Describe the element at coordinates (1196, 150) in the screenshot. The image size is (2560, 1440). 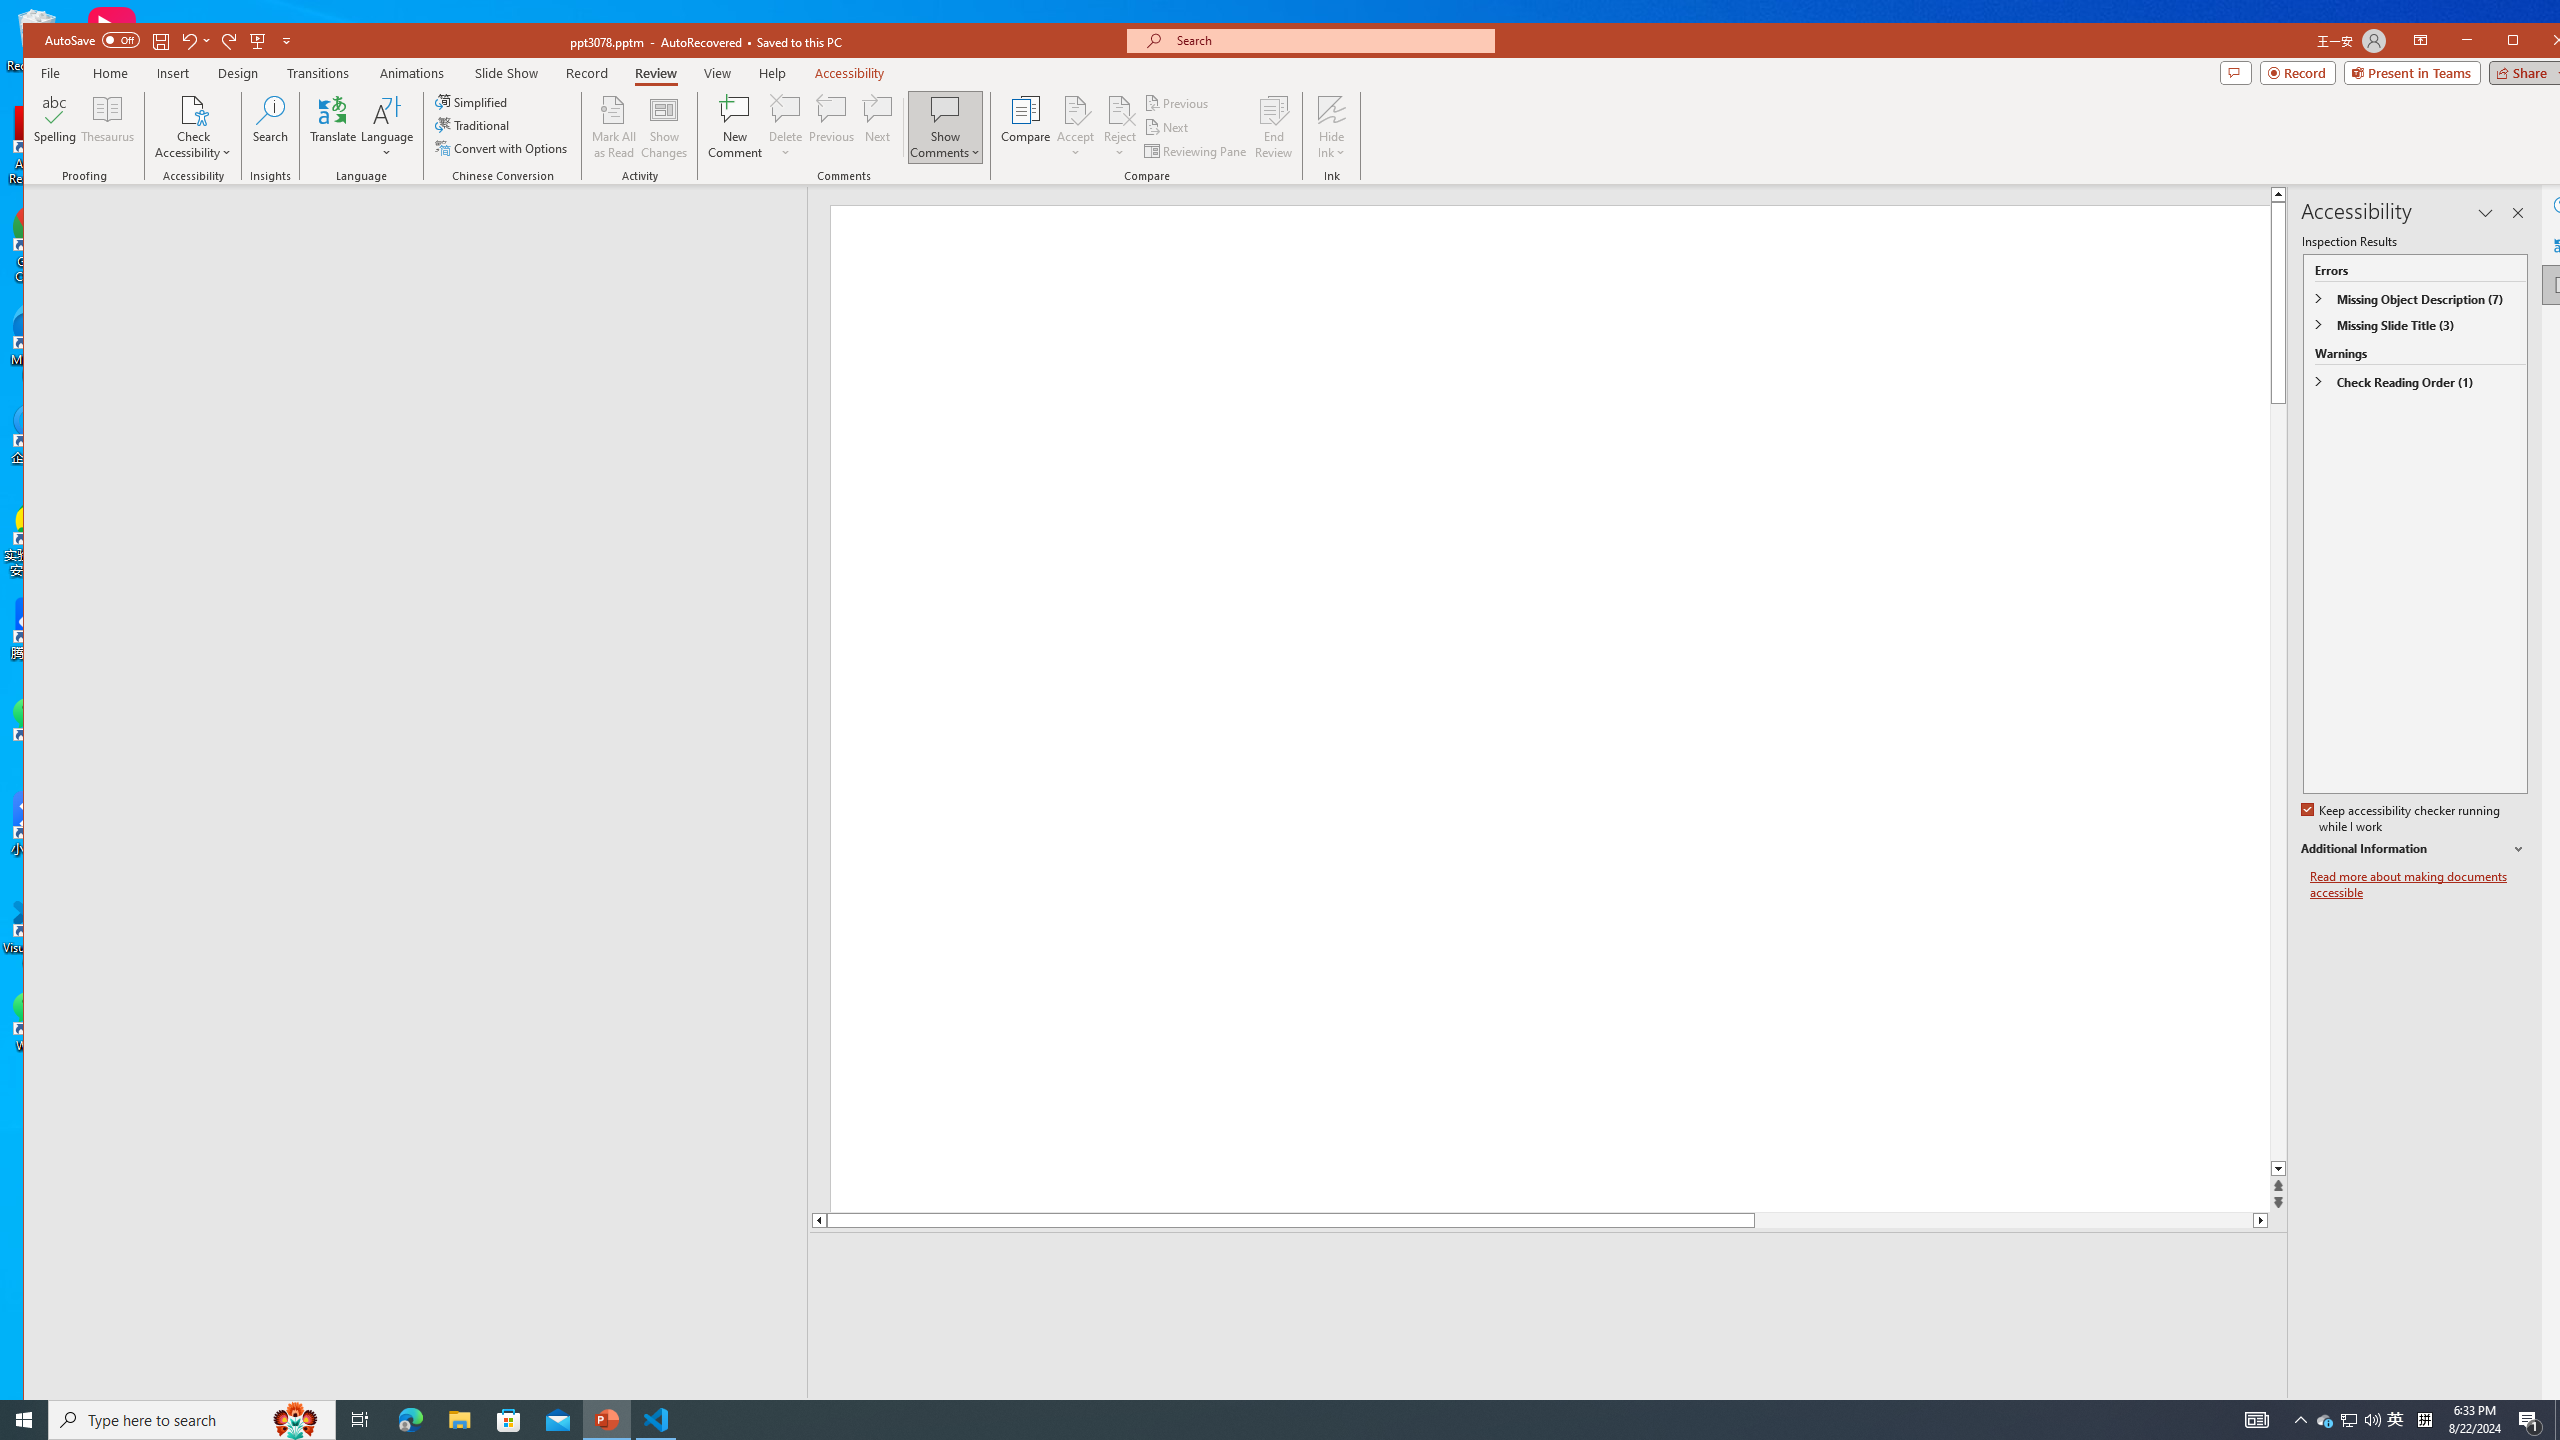
I see `Reviewing Pane` at that location.